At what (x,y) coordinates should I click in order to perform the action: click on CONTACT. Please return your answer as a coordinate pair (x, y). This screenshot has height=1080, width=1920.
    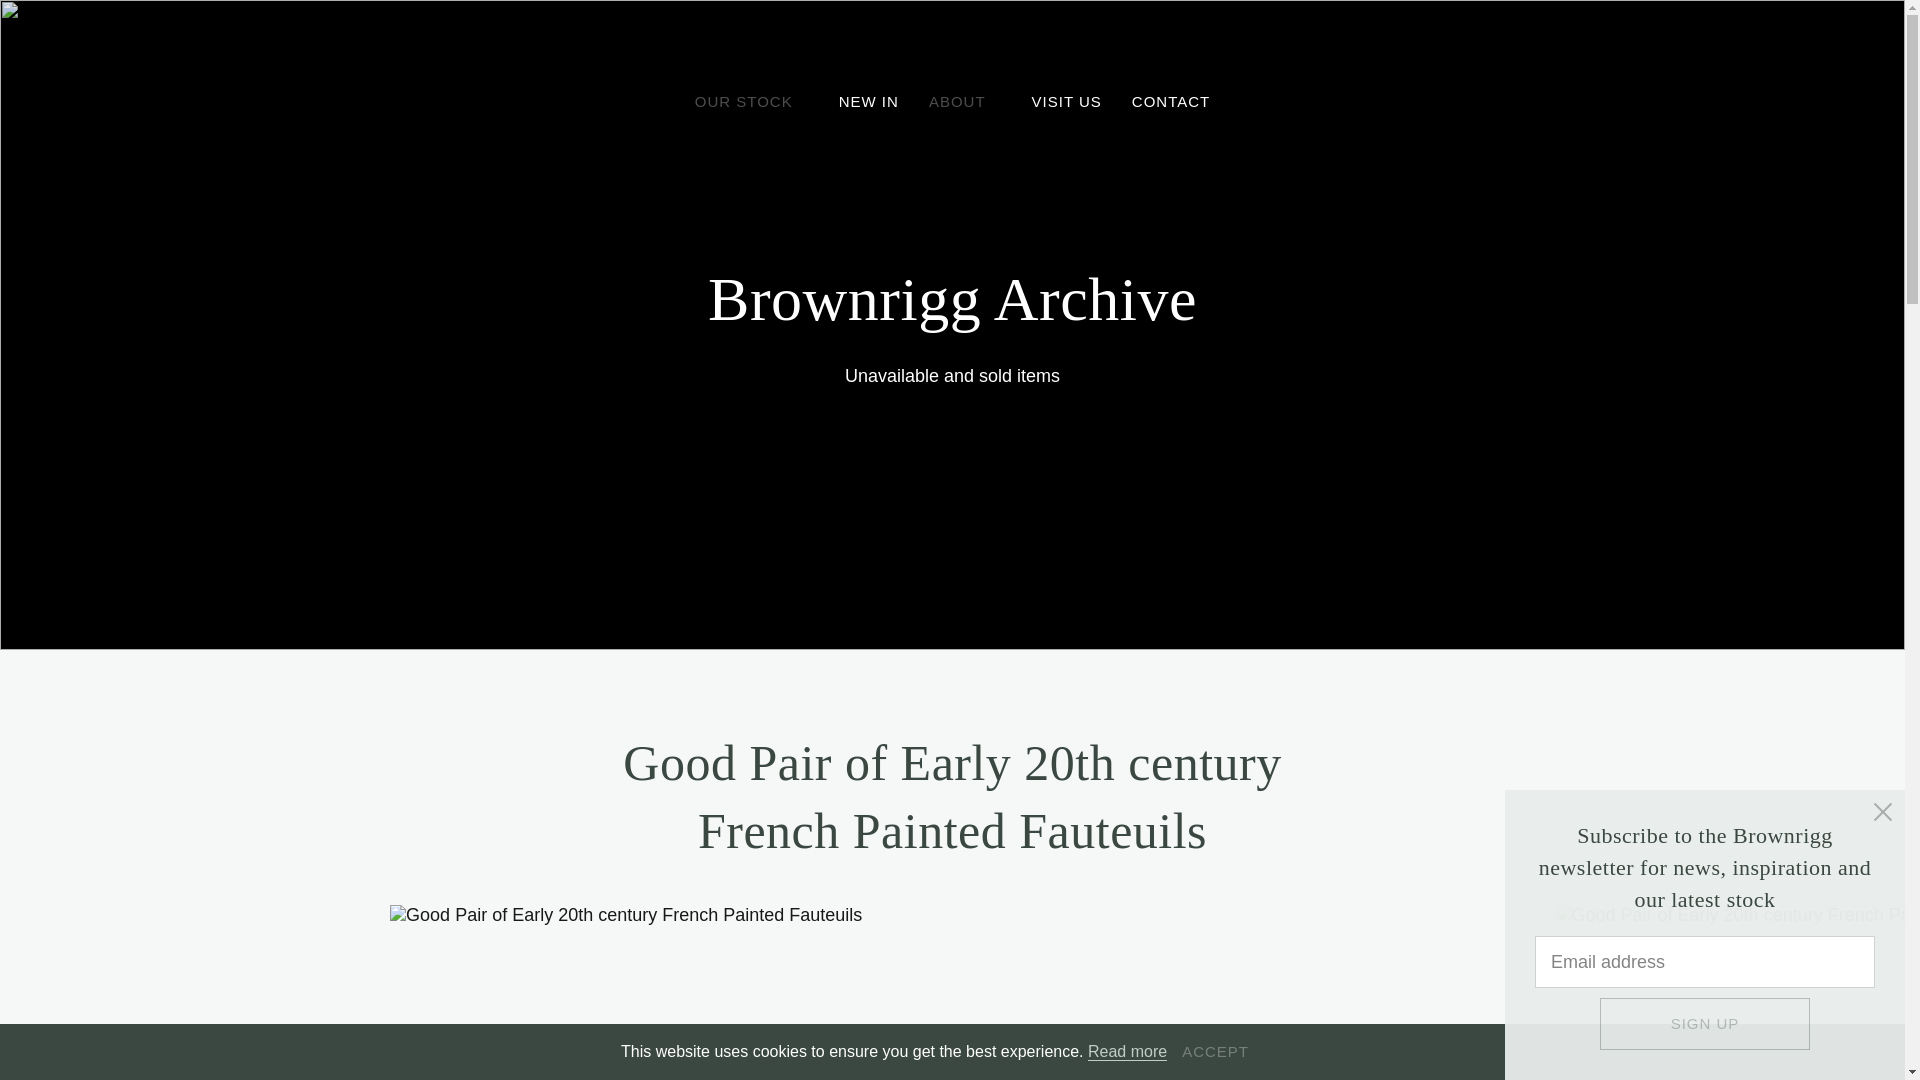
    Looking at the image, I should click on (1170, 102).